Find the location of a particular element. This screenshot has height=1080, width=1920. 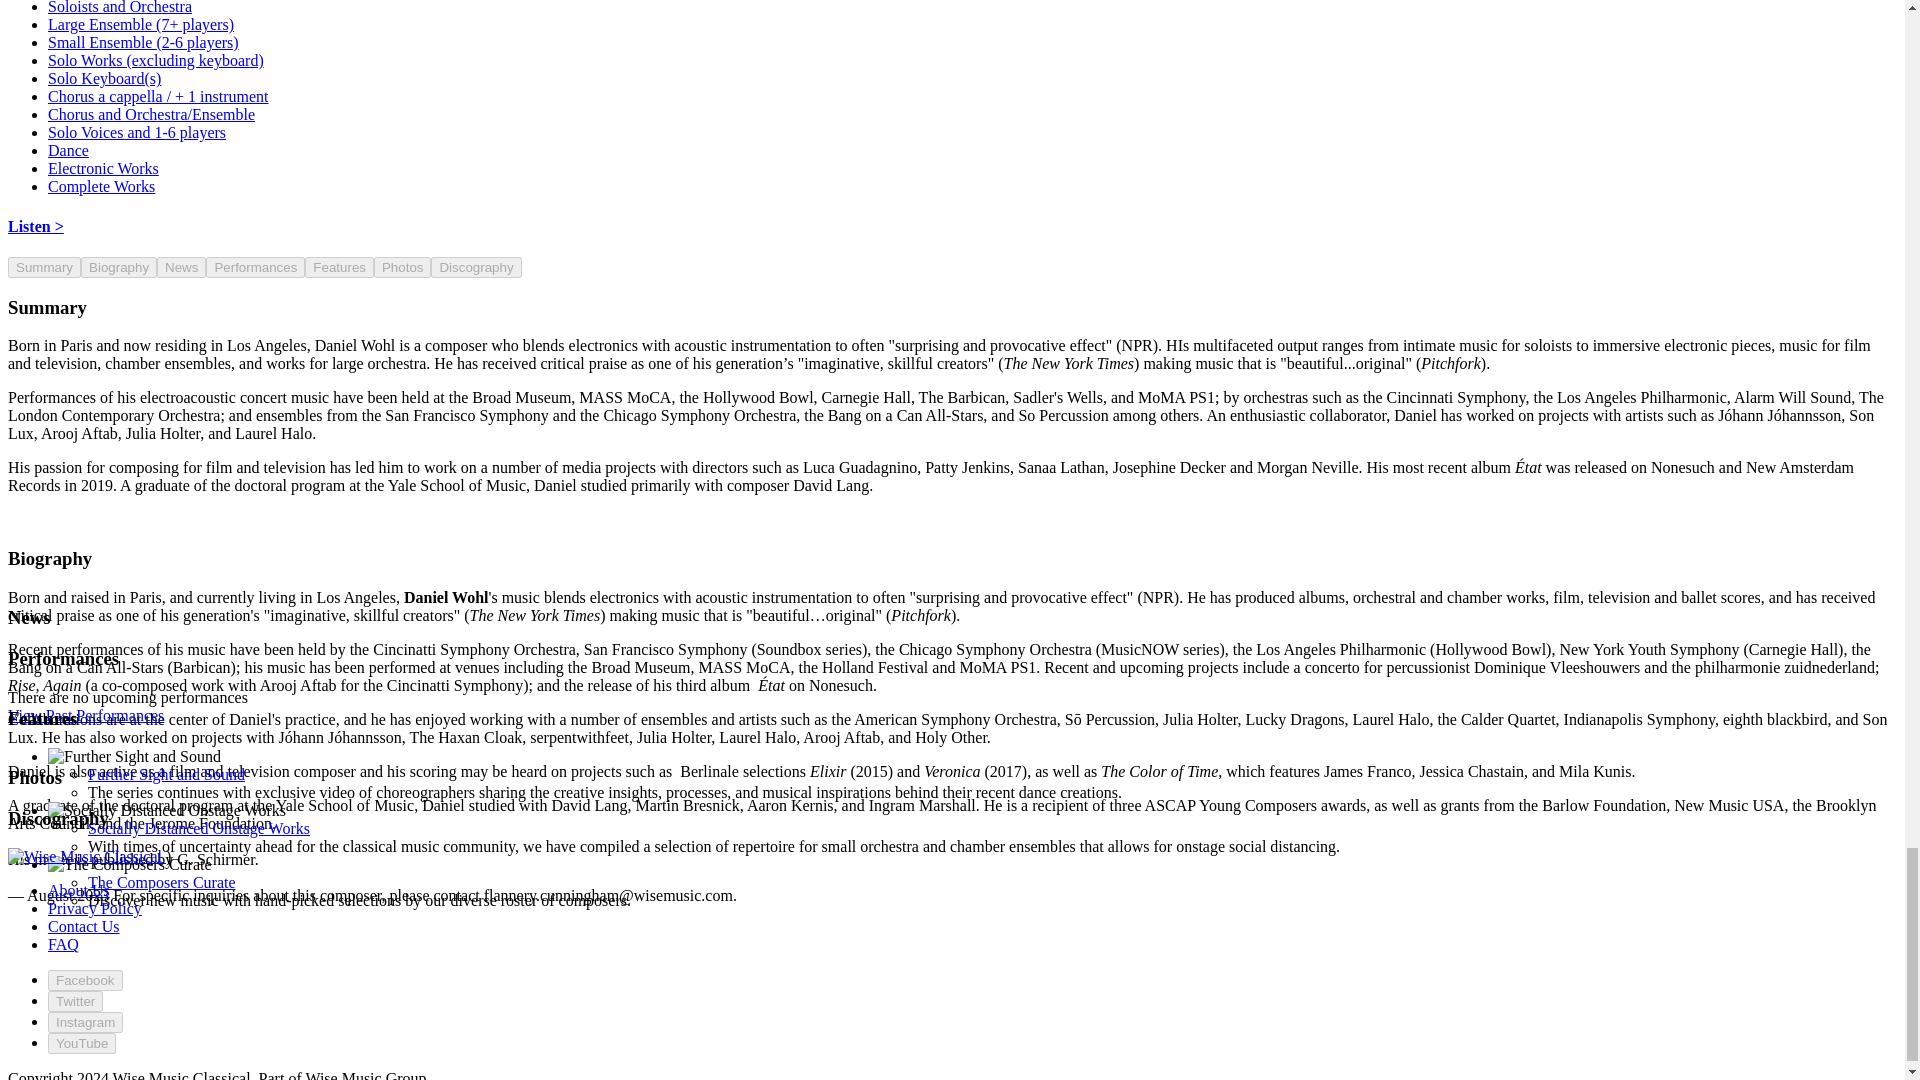

Further Sight and Sound is located at coordinates (166, 774).